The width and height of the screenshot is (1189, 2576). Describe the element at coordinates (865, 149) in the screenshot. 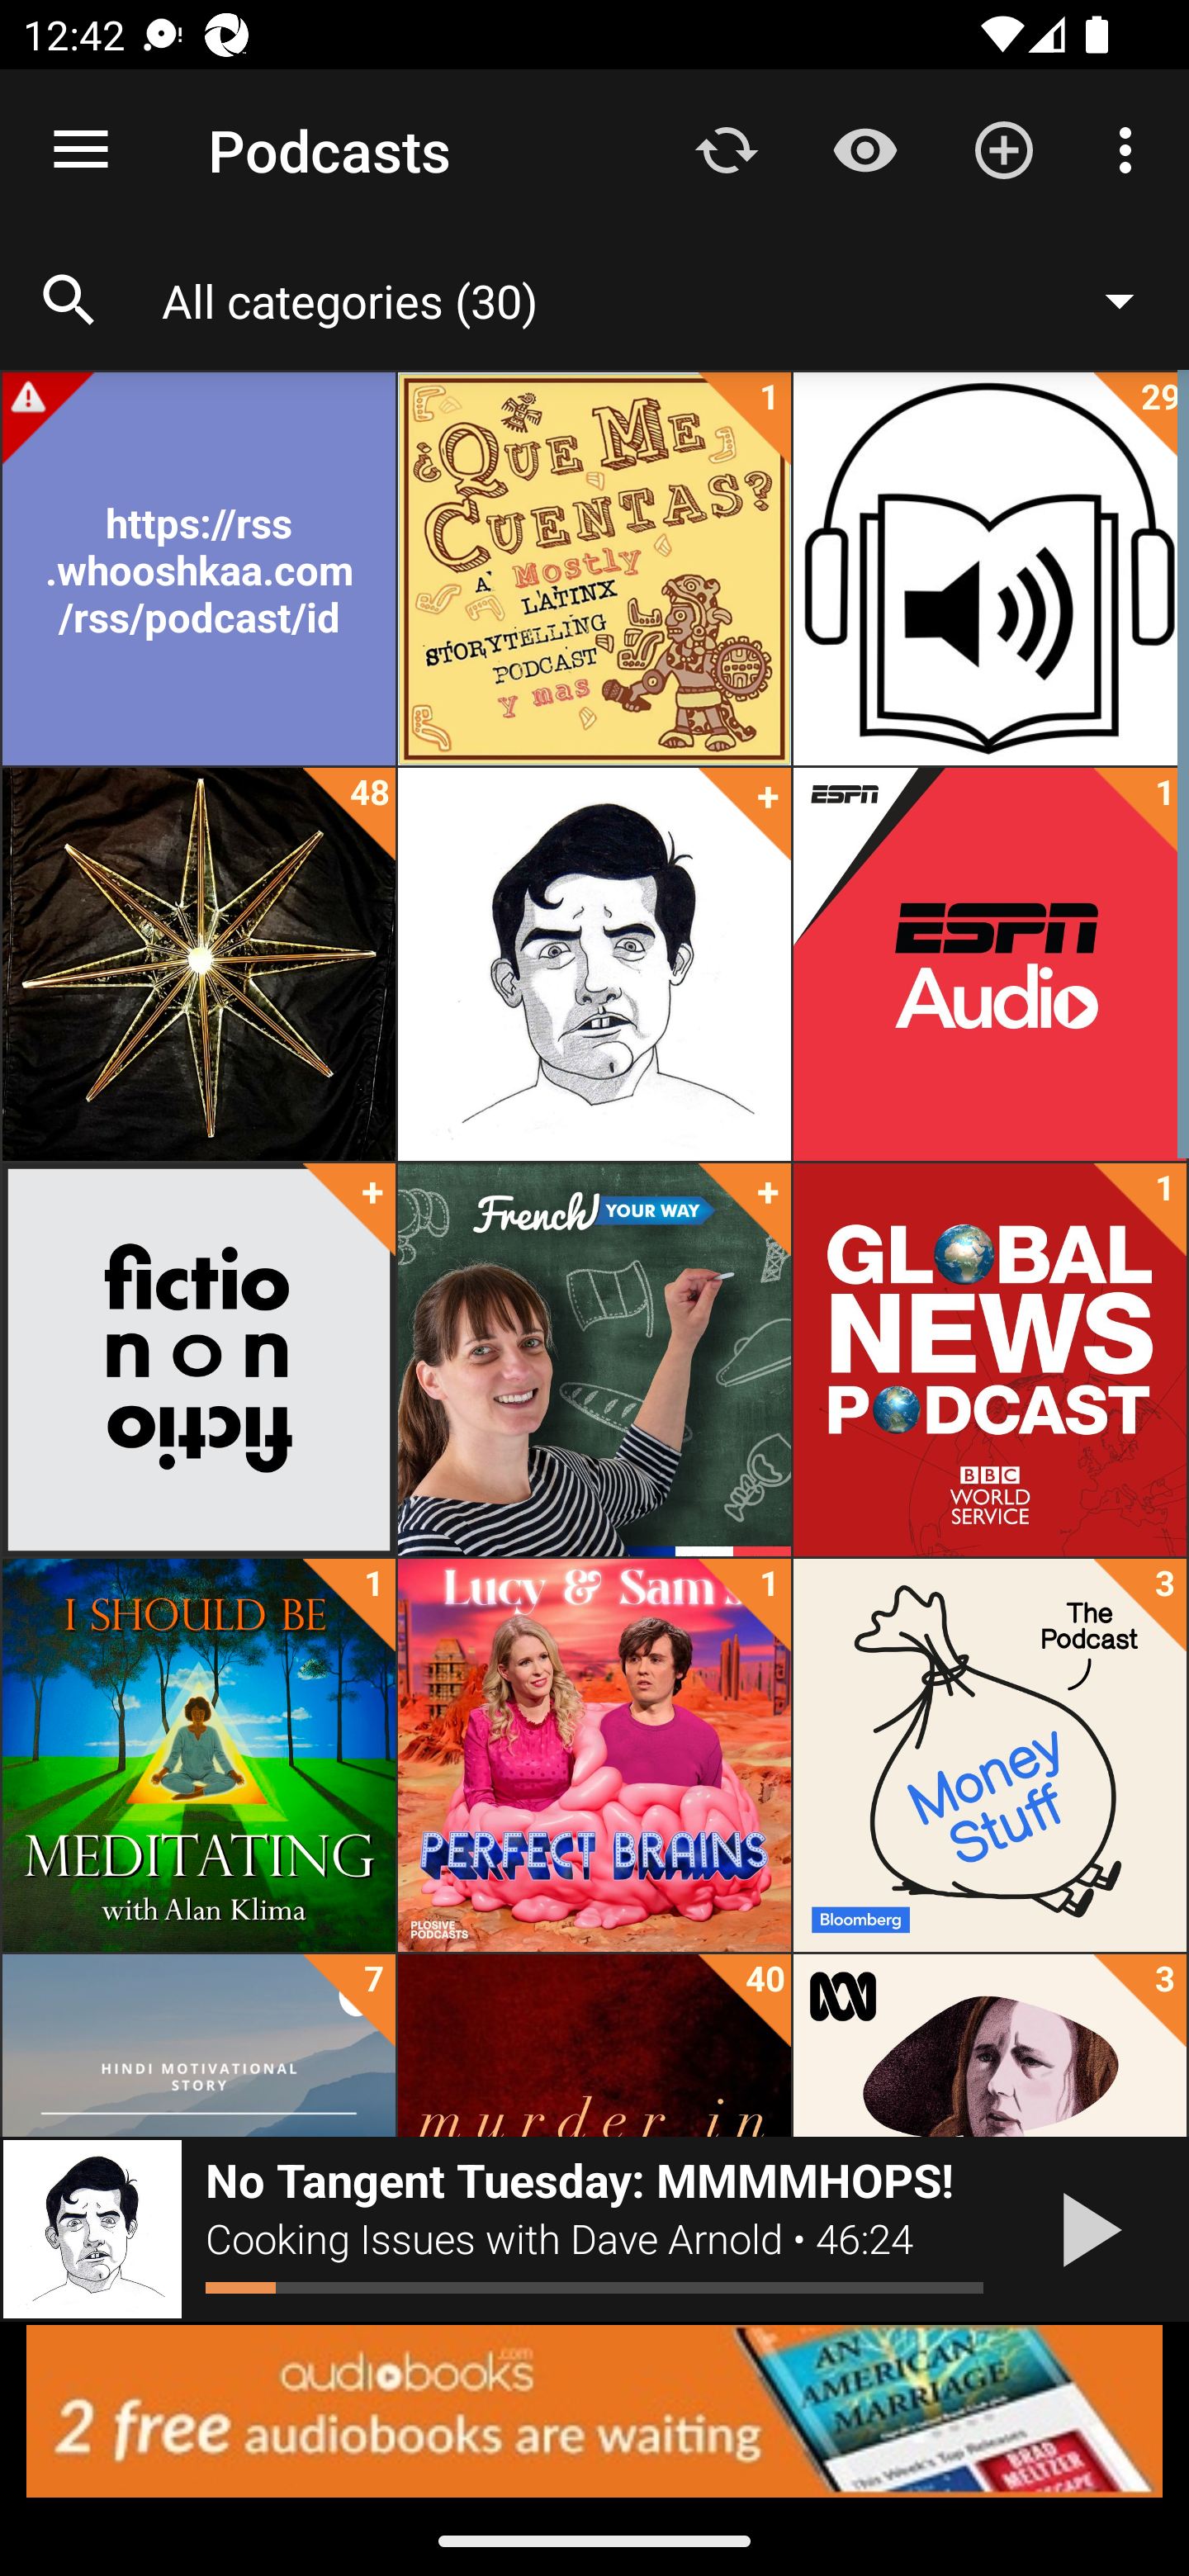

I see `Show / Hide played content` at that location.